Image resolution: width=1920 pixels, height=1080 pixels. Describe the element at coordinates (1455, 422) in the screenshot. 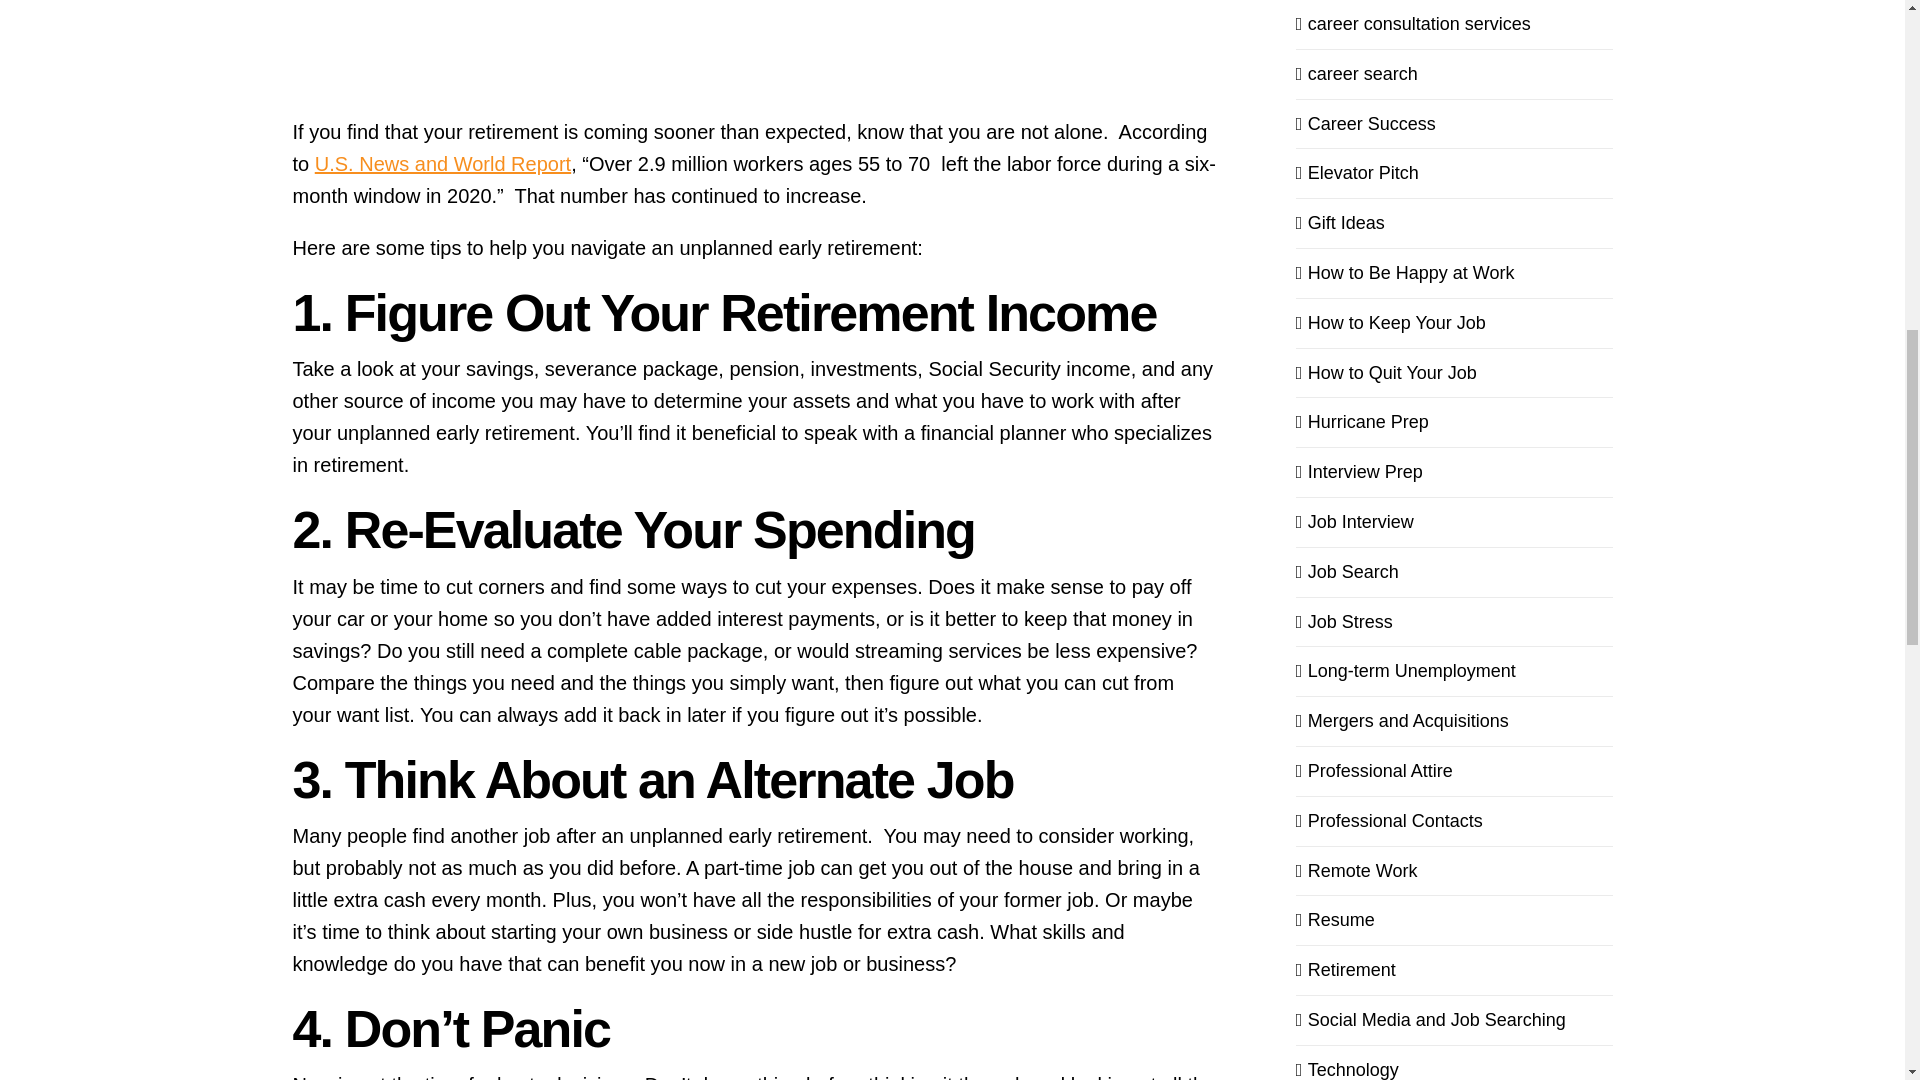

I see `Hurricane Prep` at that location.